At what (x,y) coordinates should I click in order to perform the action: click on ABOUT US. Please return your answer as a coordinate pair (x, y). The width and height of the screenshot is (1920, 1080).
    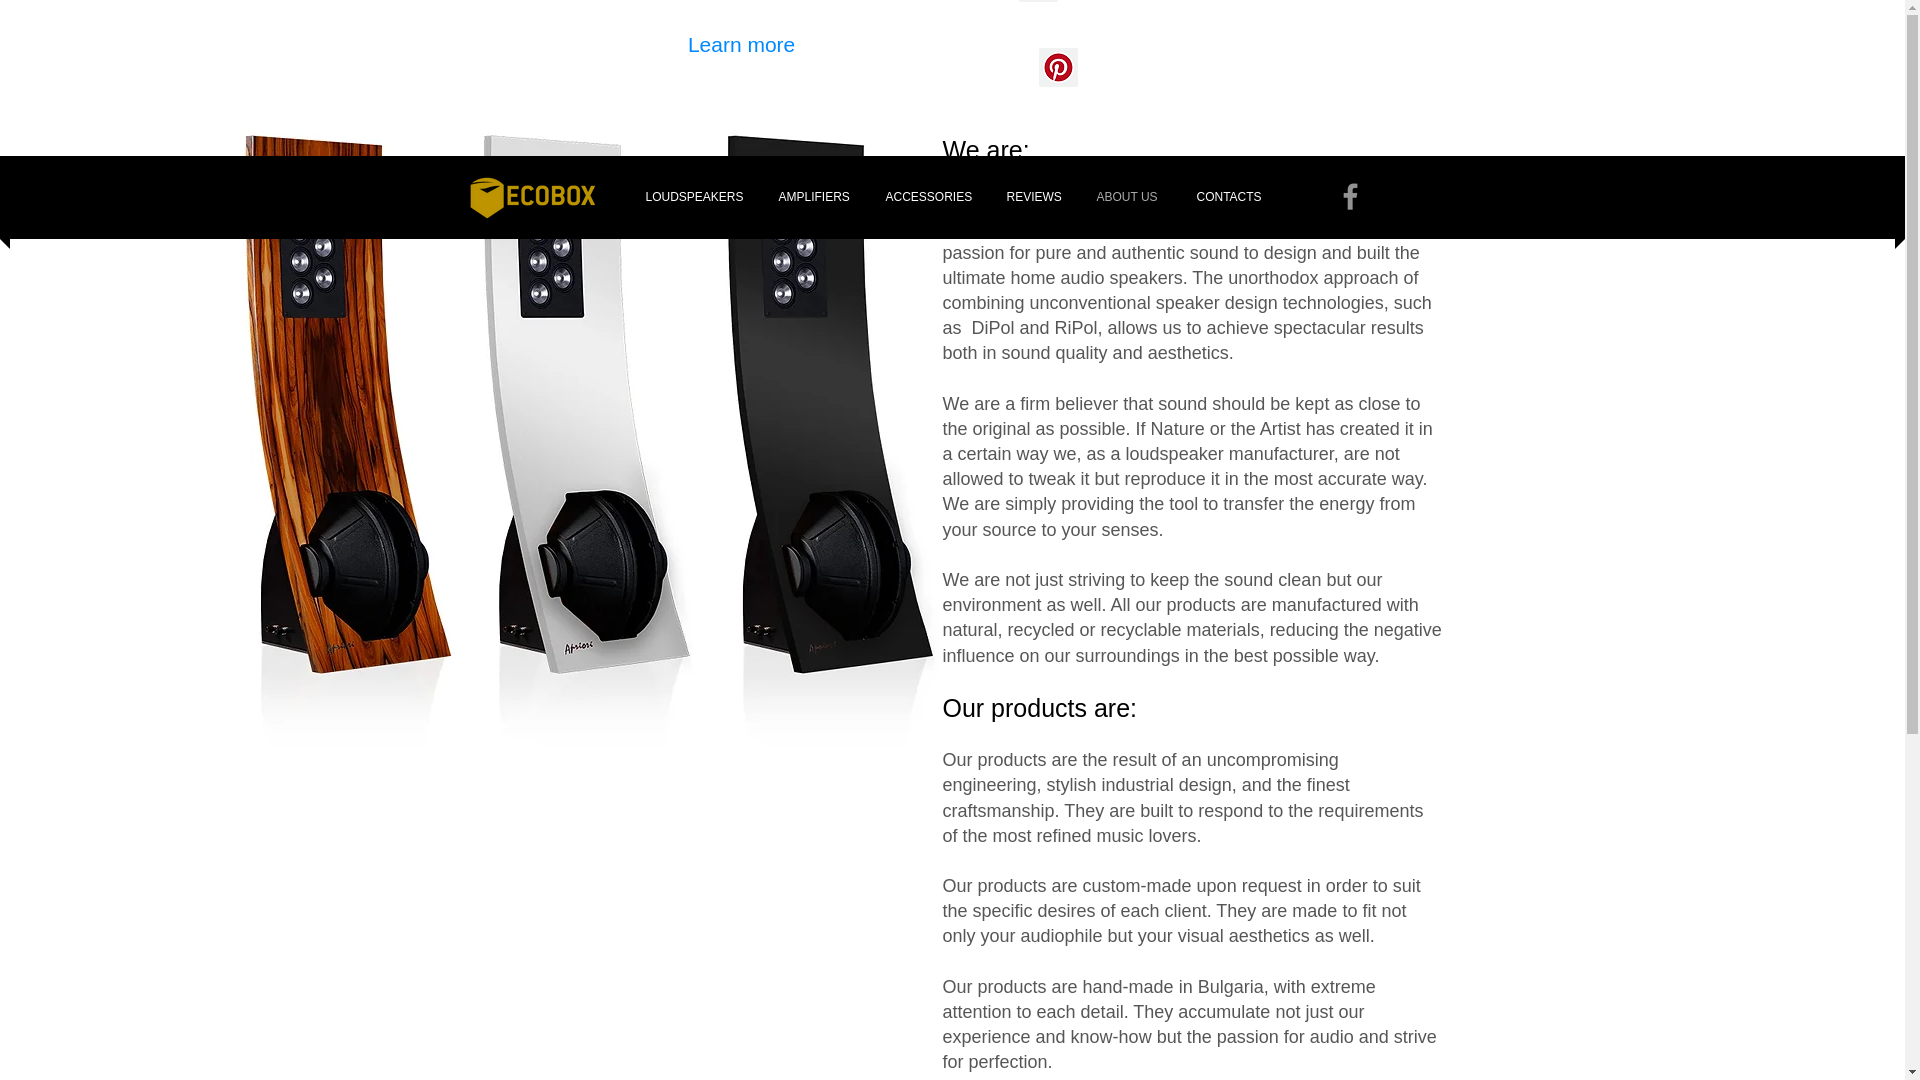
    Looking at the image, I should click on (1126, 196).